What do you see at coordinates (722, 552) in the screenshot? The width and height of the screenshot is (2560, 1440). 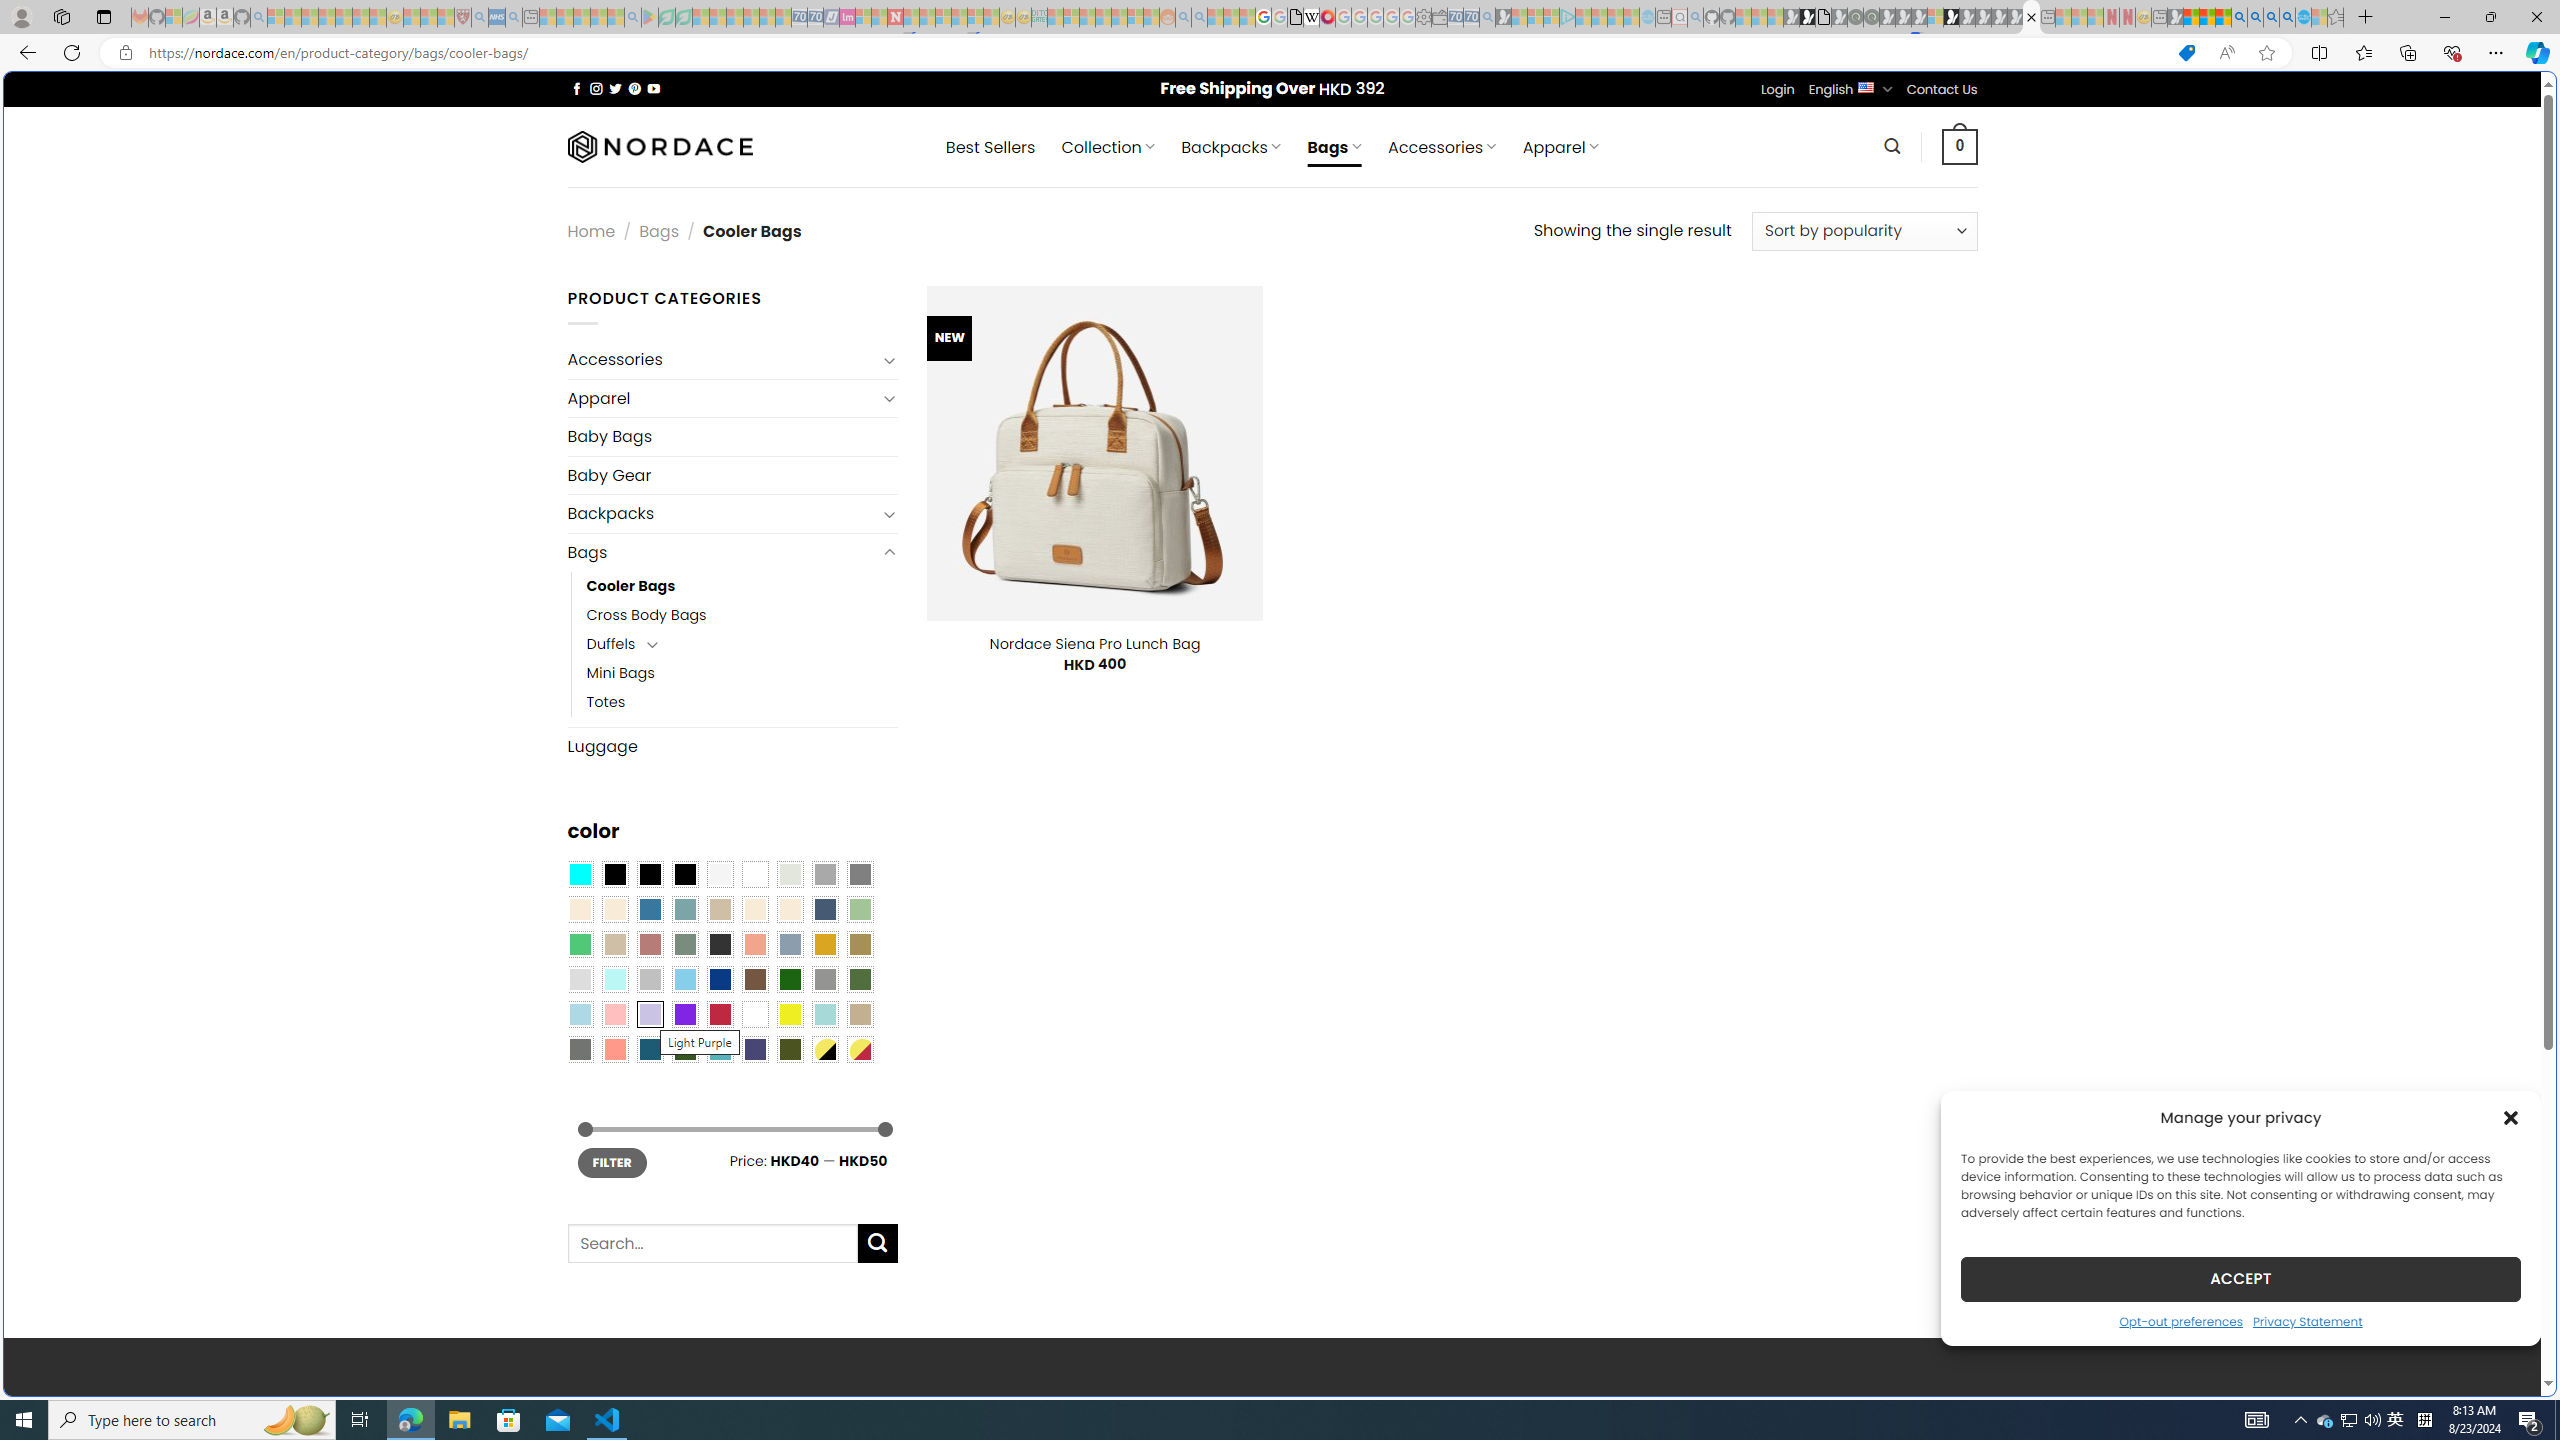 I see `Bags` at bounding box center [722, 552].